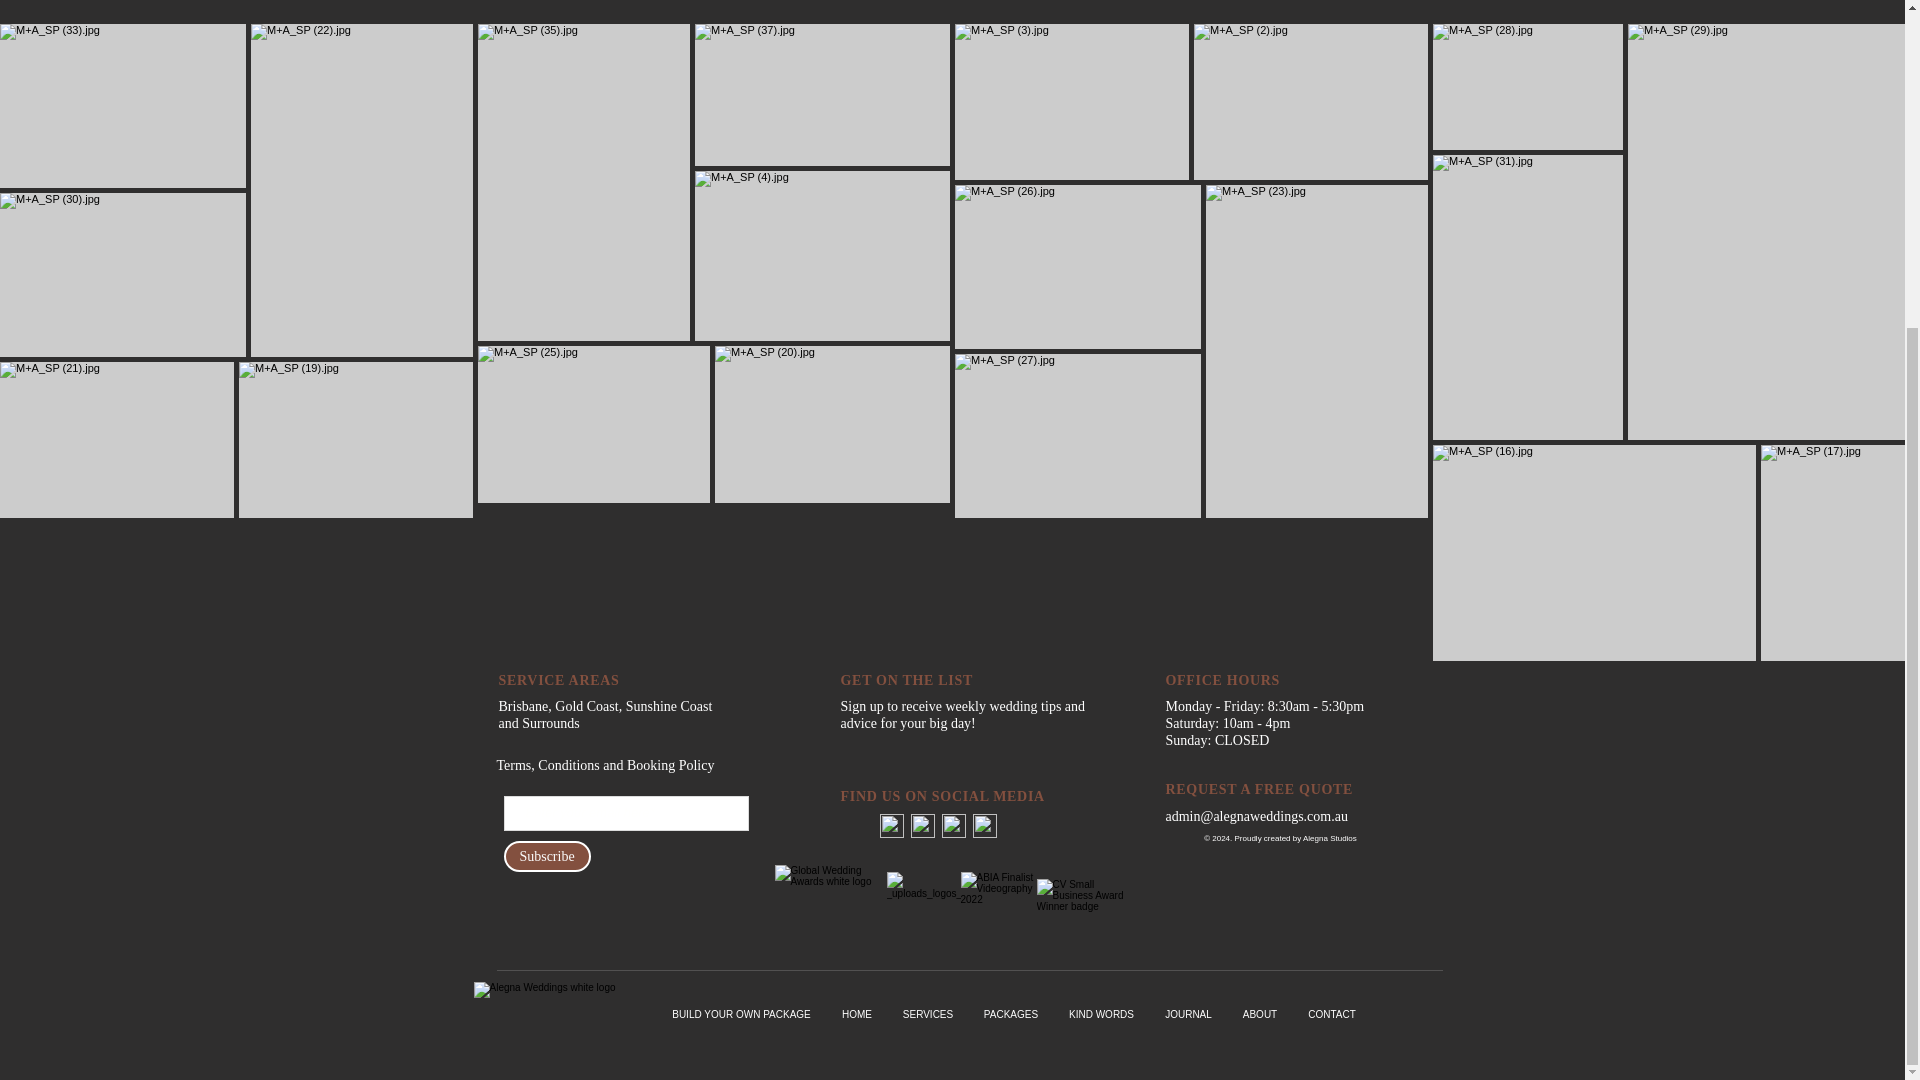  I want to click on HOME, so click(856, 1014).